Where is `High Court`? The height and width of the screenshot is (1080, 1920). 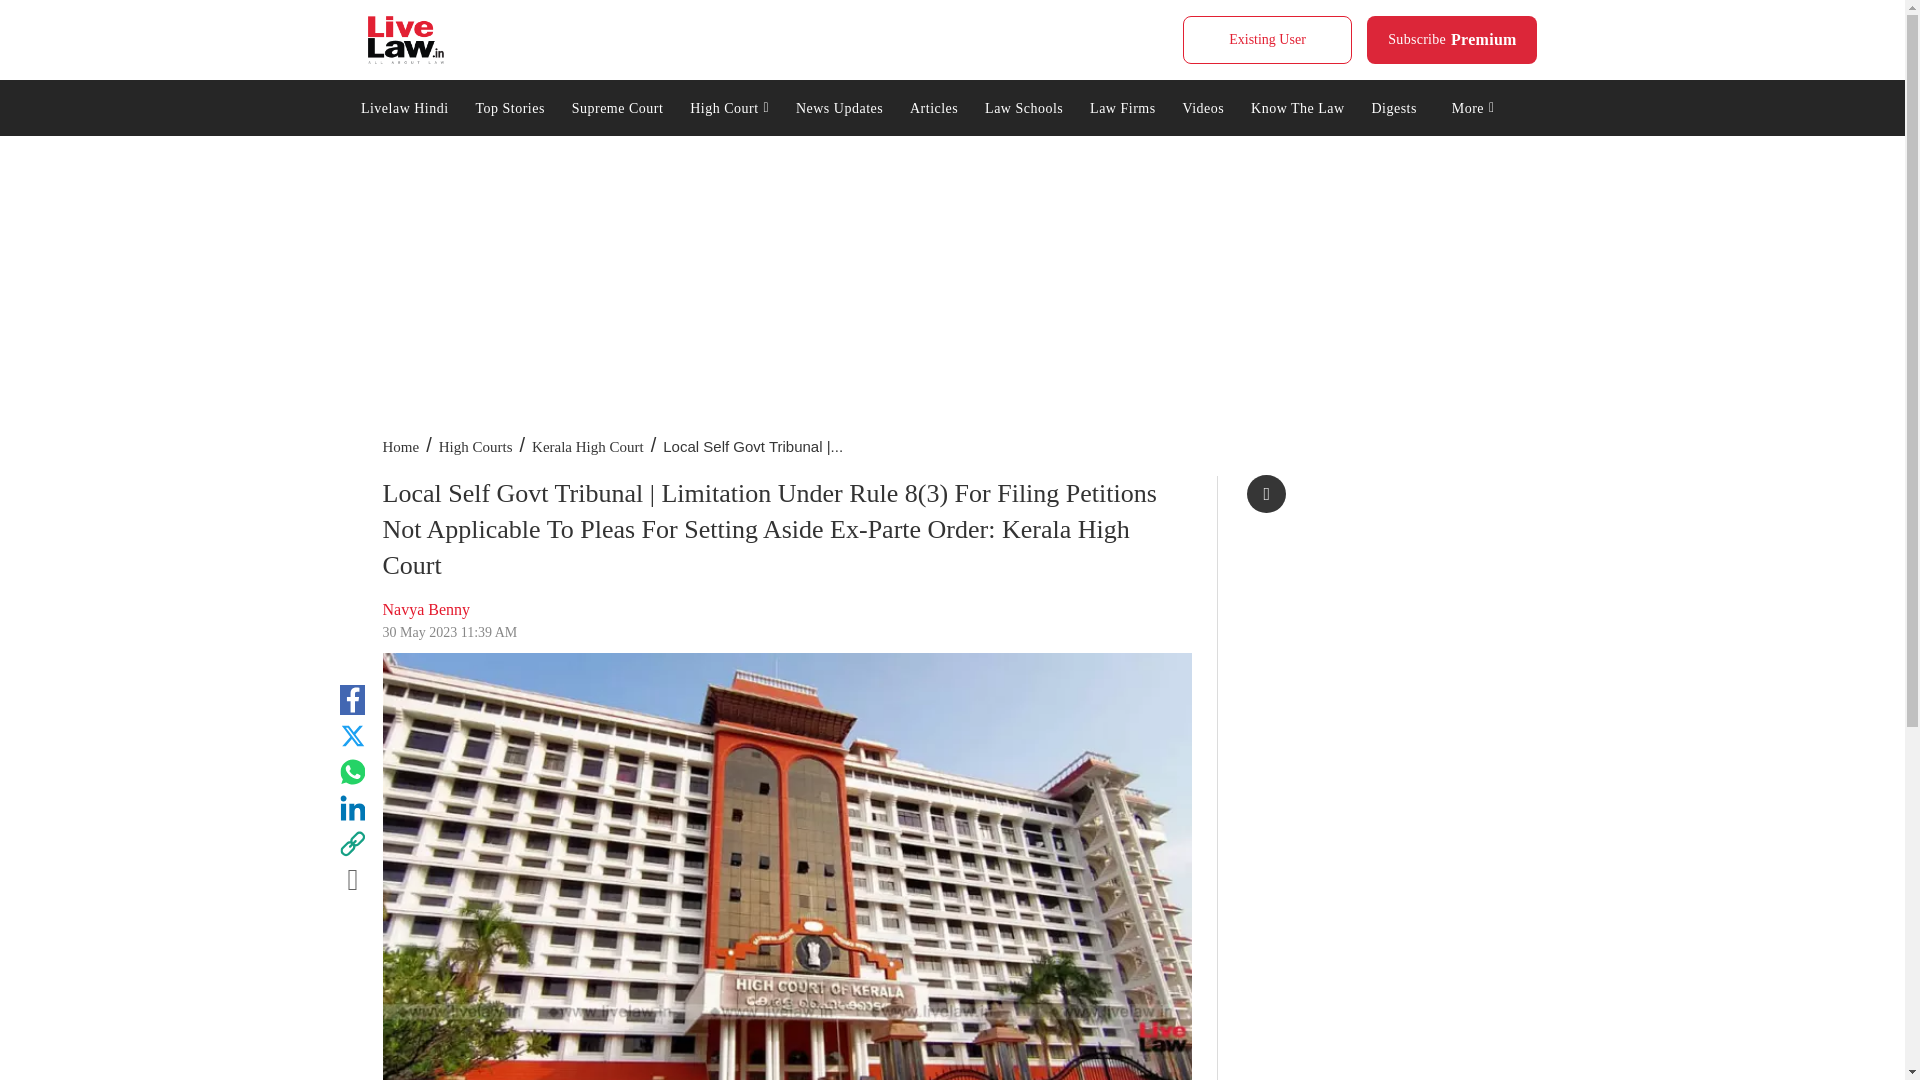 High Court is located at coordinates (616, 106).